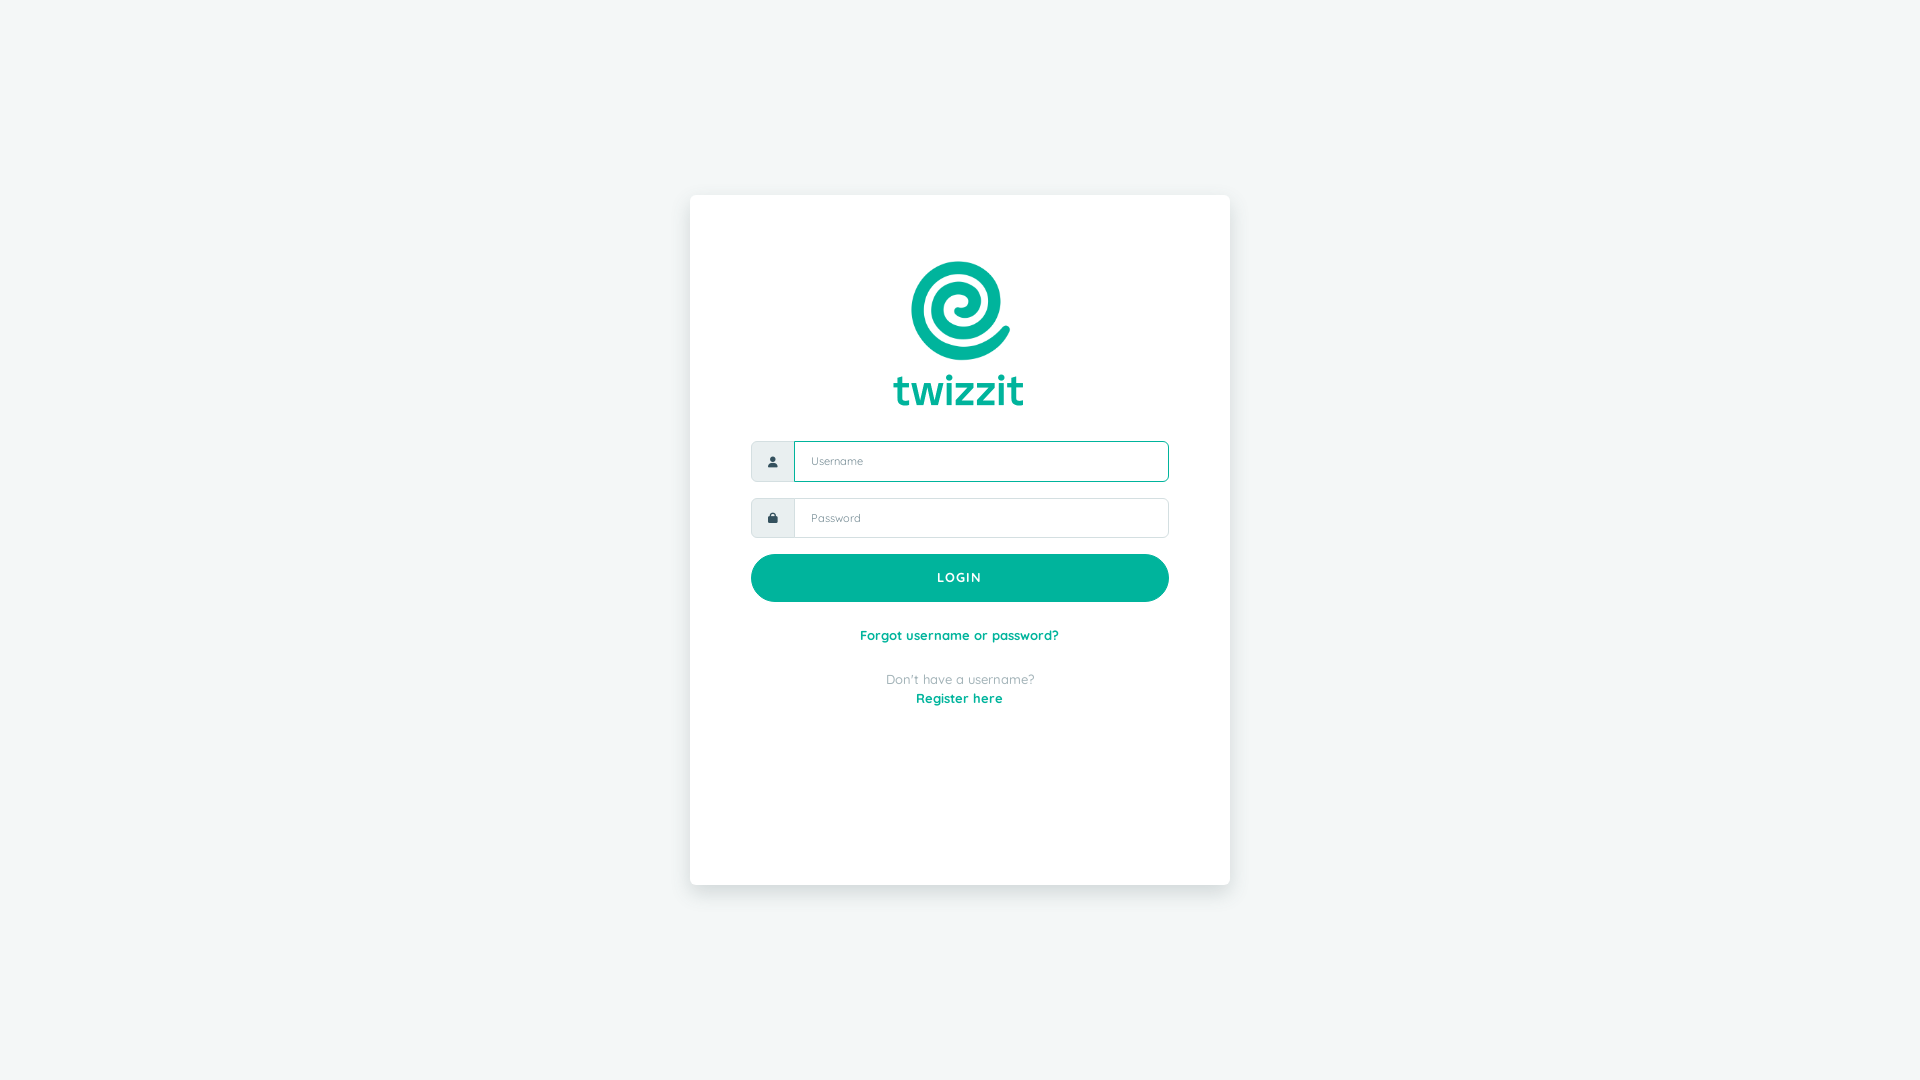  I want to click on Forgot username or password?, so click(960, 635).